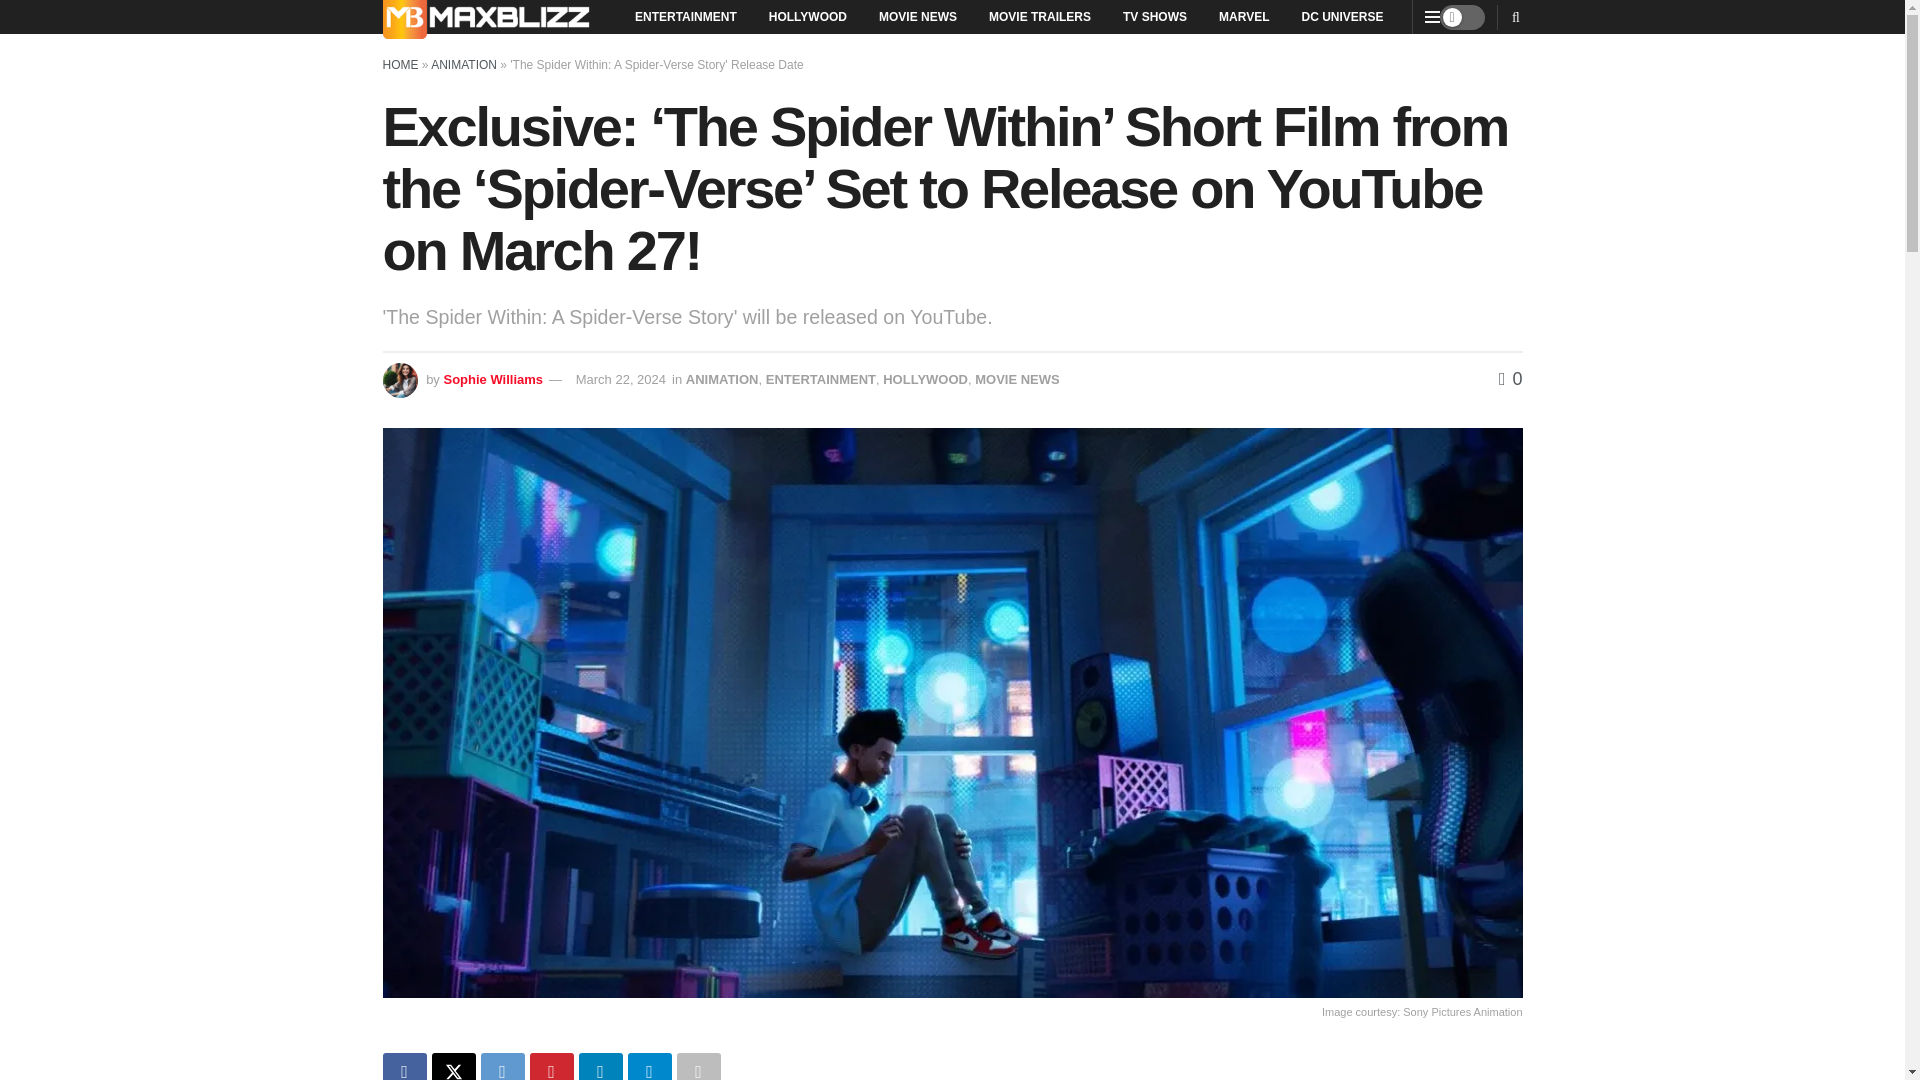 The width and height of the screenshot is (1920, 1080). What do you see at coordinates (925, 378) in the screenshot?
I see `HOLLYWOOD` at bounding box center [925, 378].